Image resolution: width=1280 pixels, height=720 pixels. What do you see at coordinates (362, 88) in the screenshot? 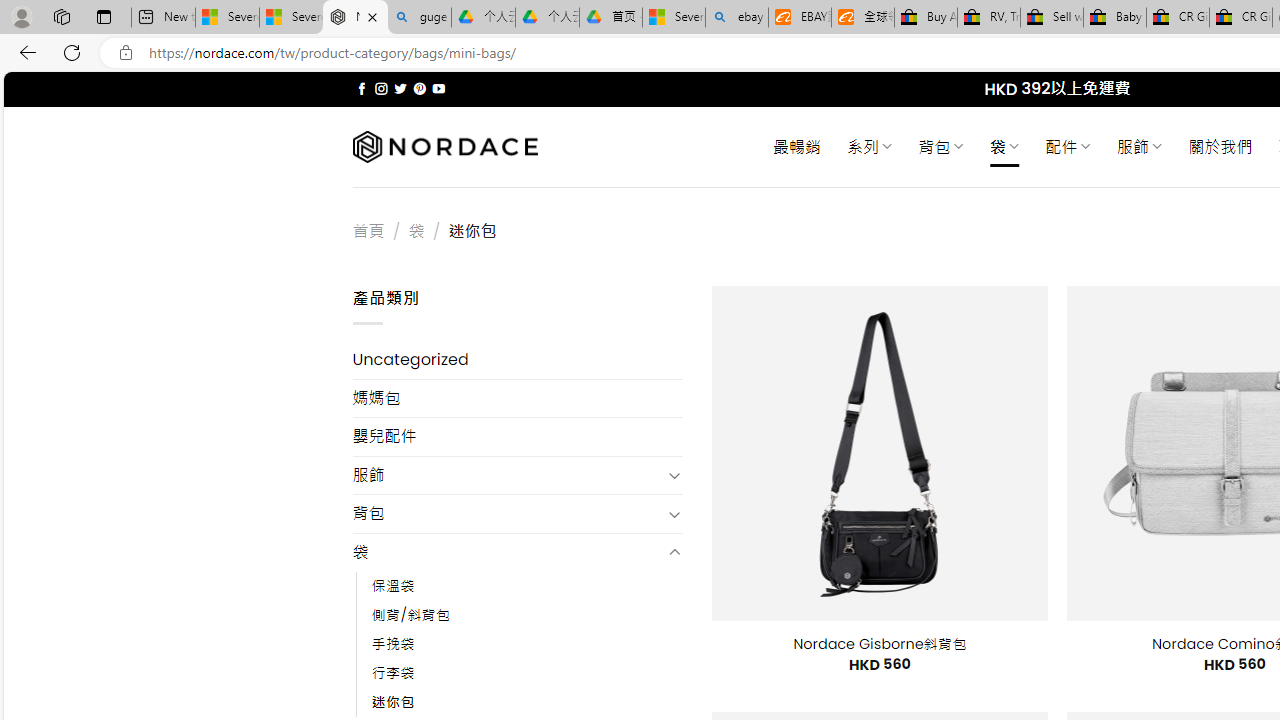
I see `Follow on Facebook` at bounding box center [362, 88].